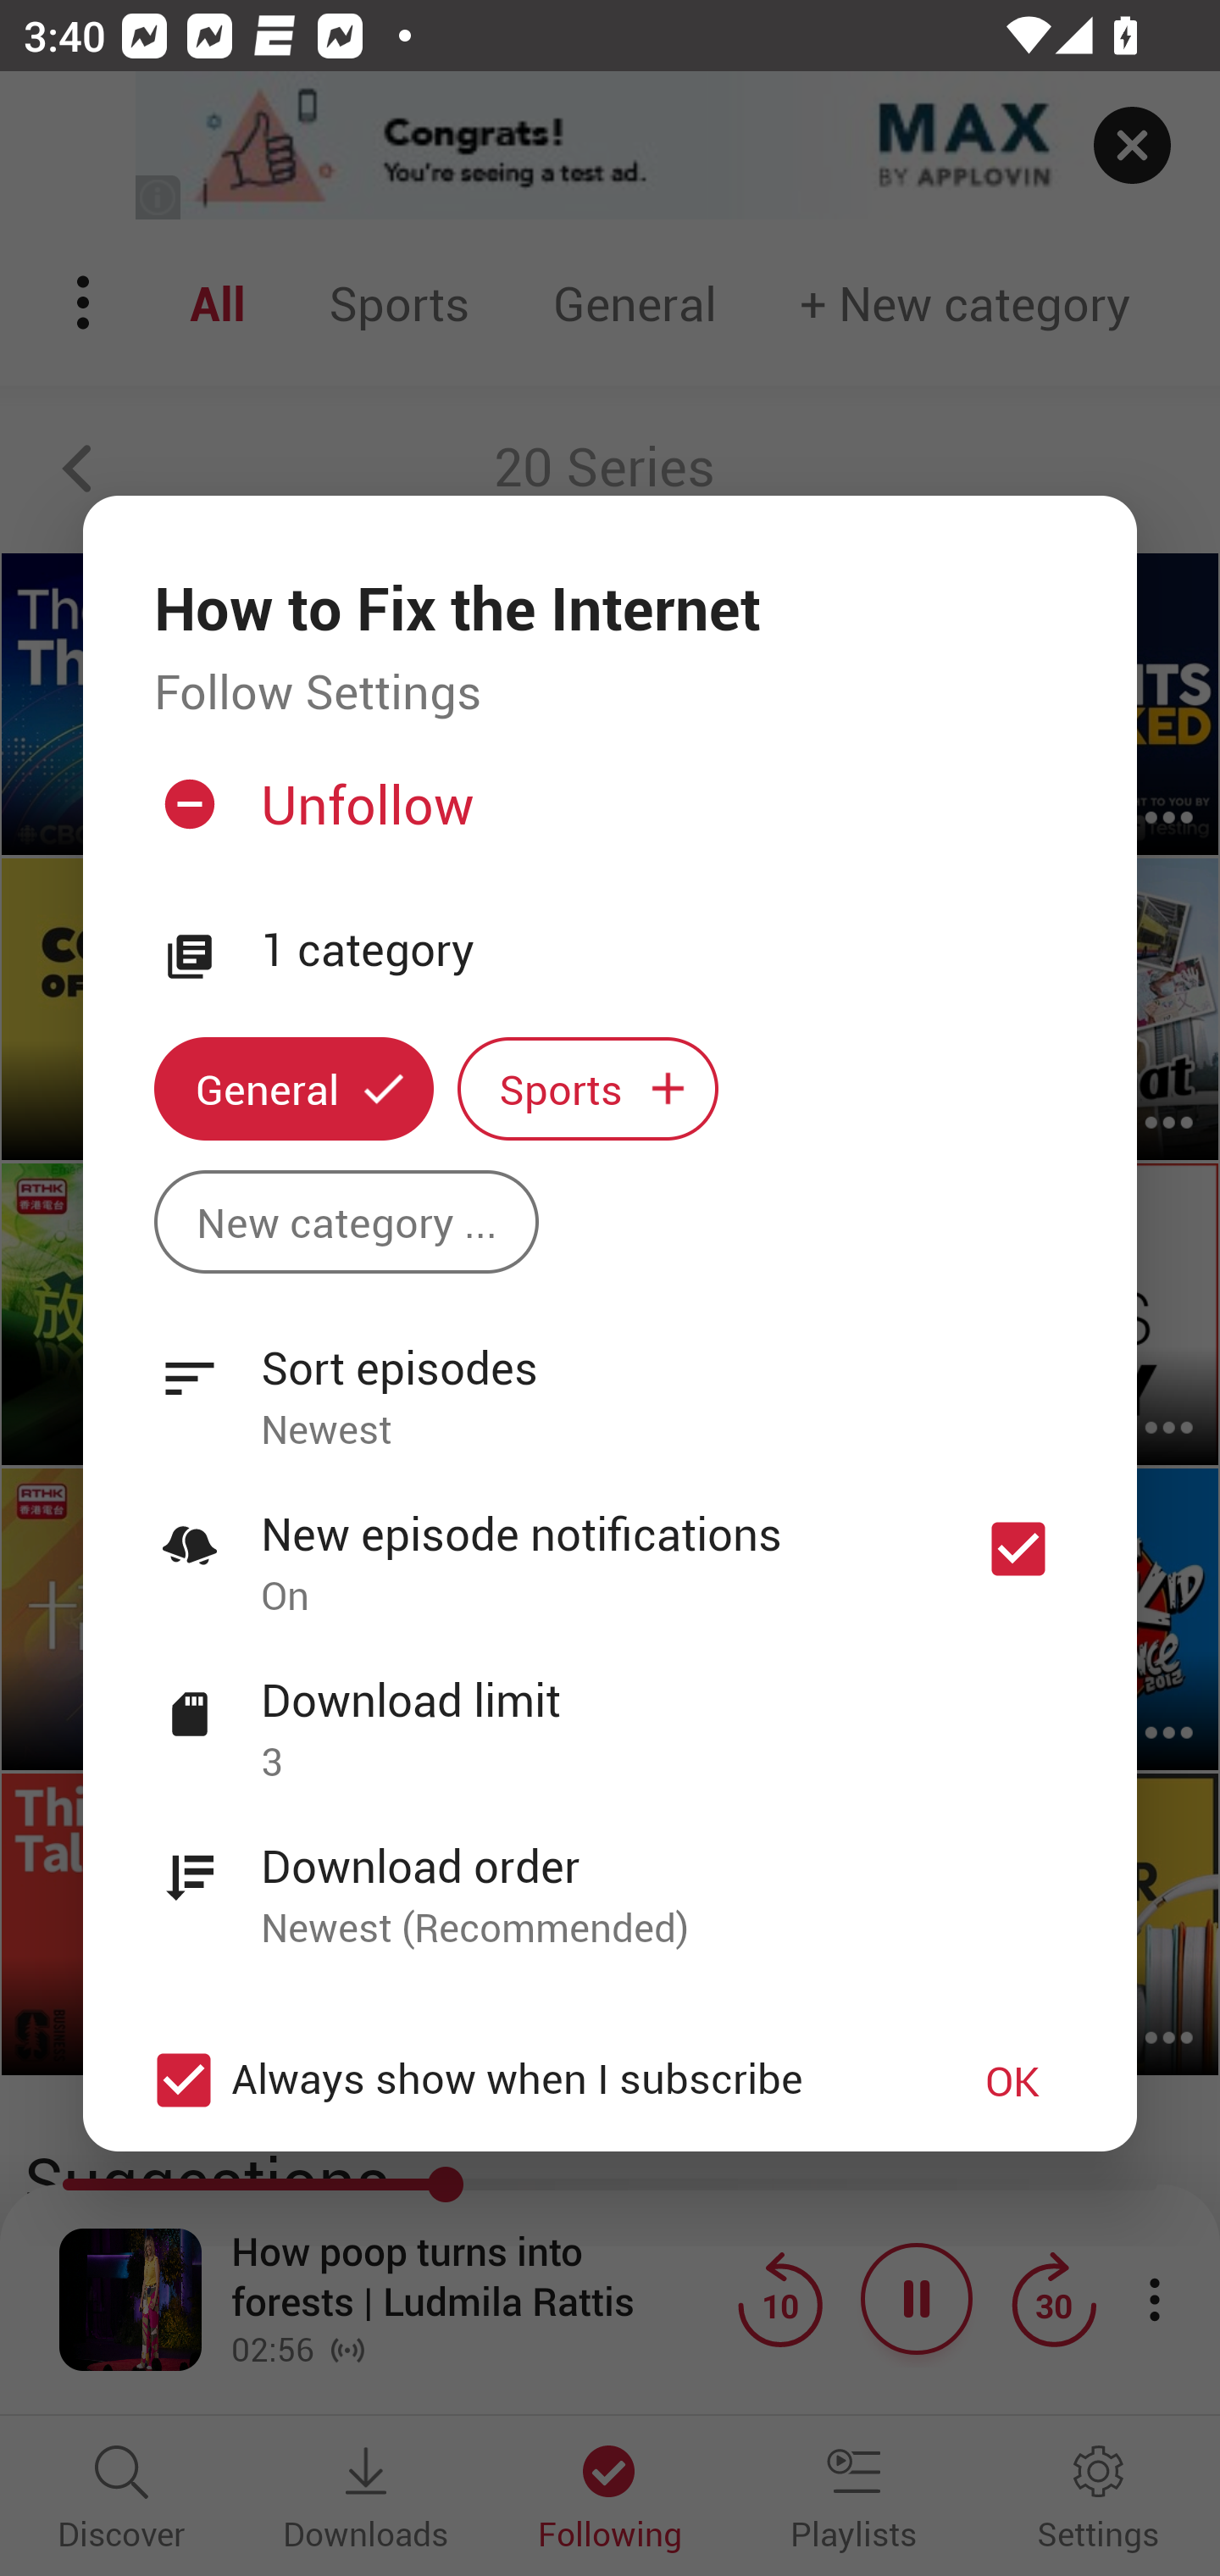  What do you see at coordinates (610, 1380) in the screenshot?
I see `Sort episodes Newest` at bounding box center [610, 1380].